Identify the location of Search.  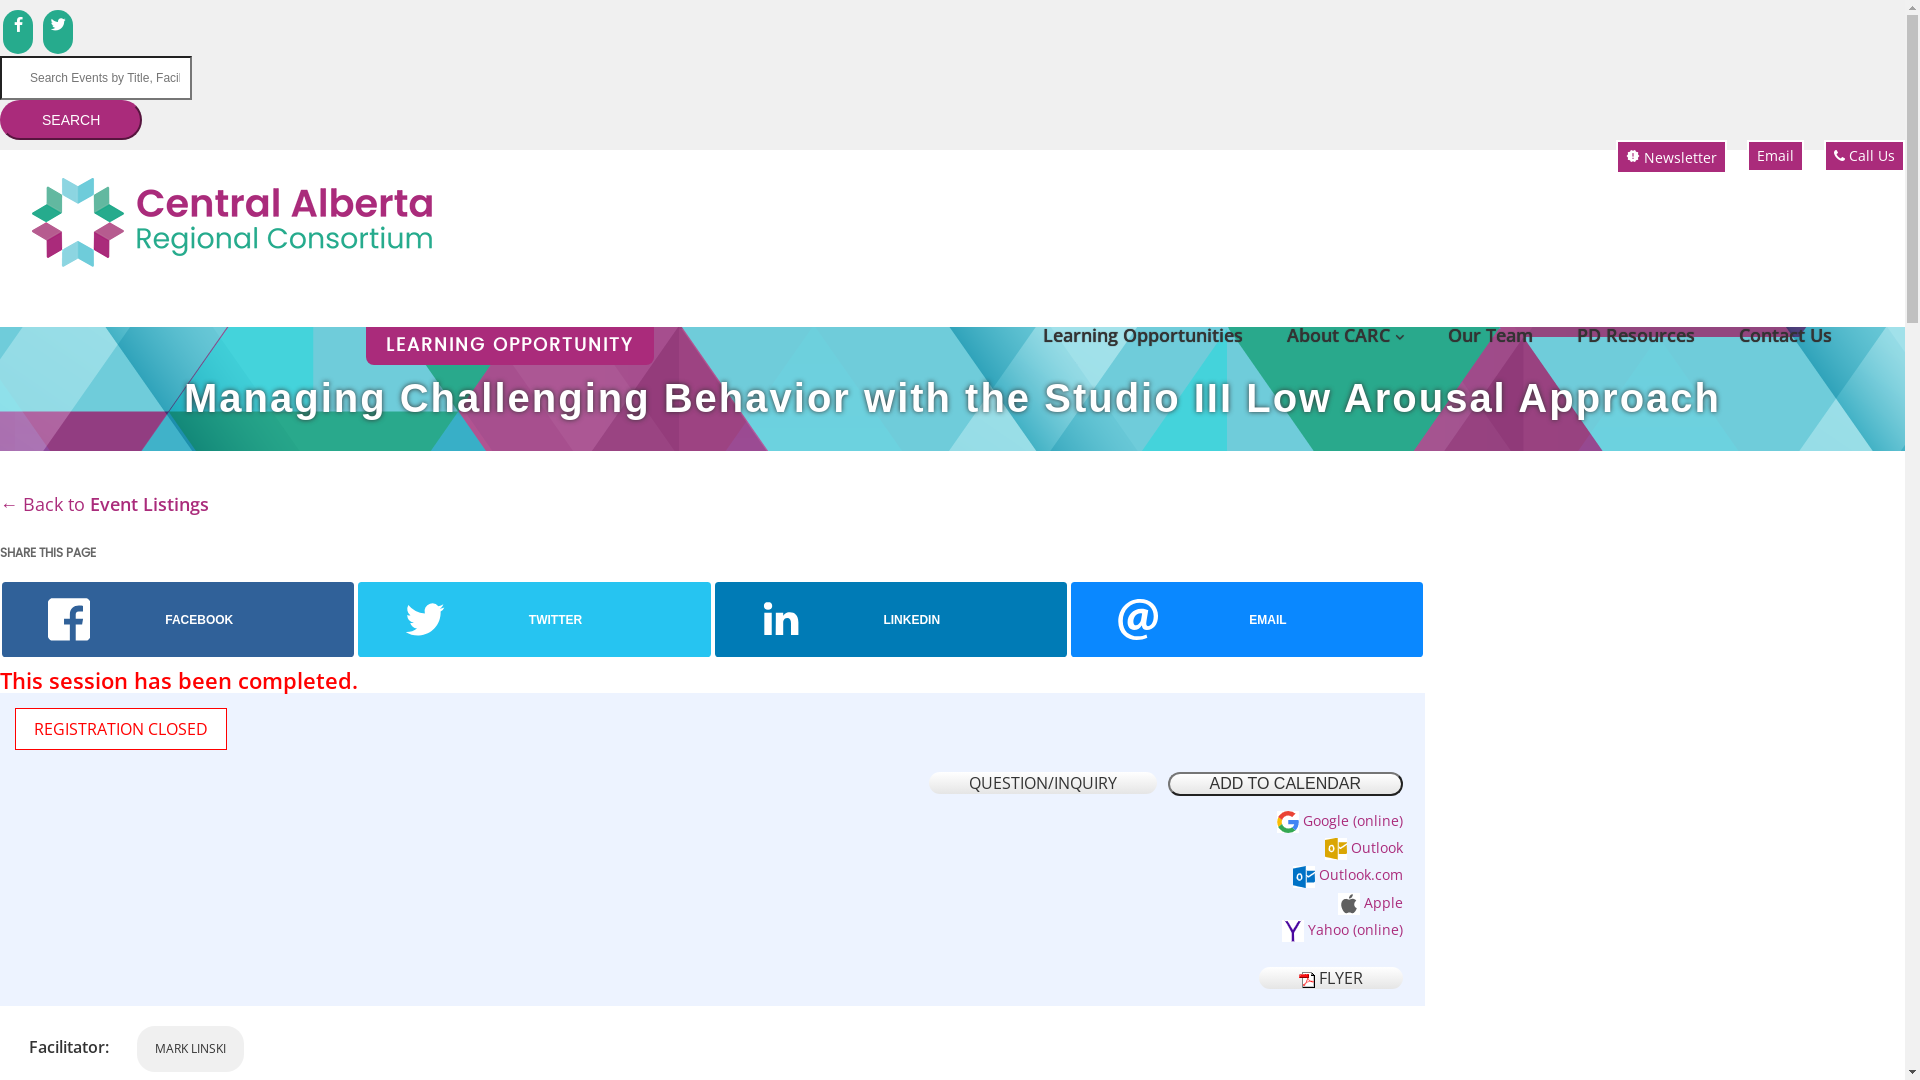
(71, 120).